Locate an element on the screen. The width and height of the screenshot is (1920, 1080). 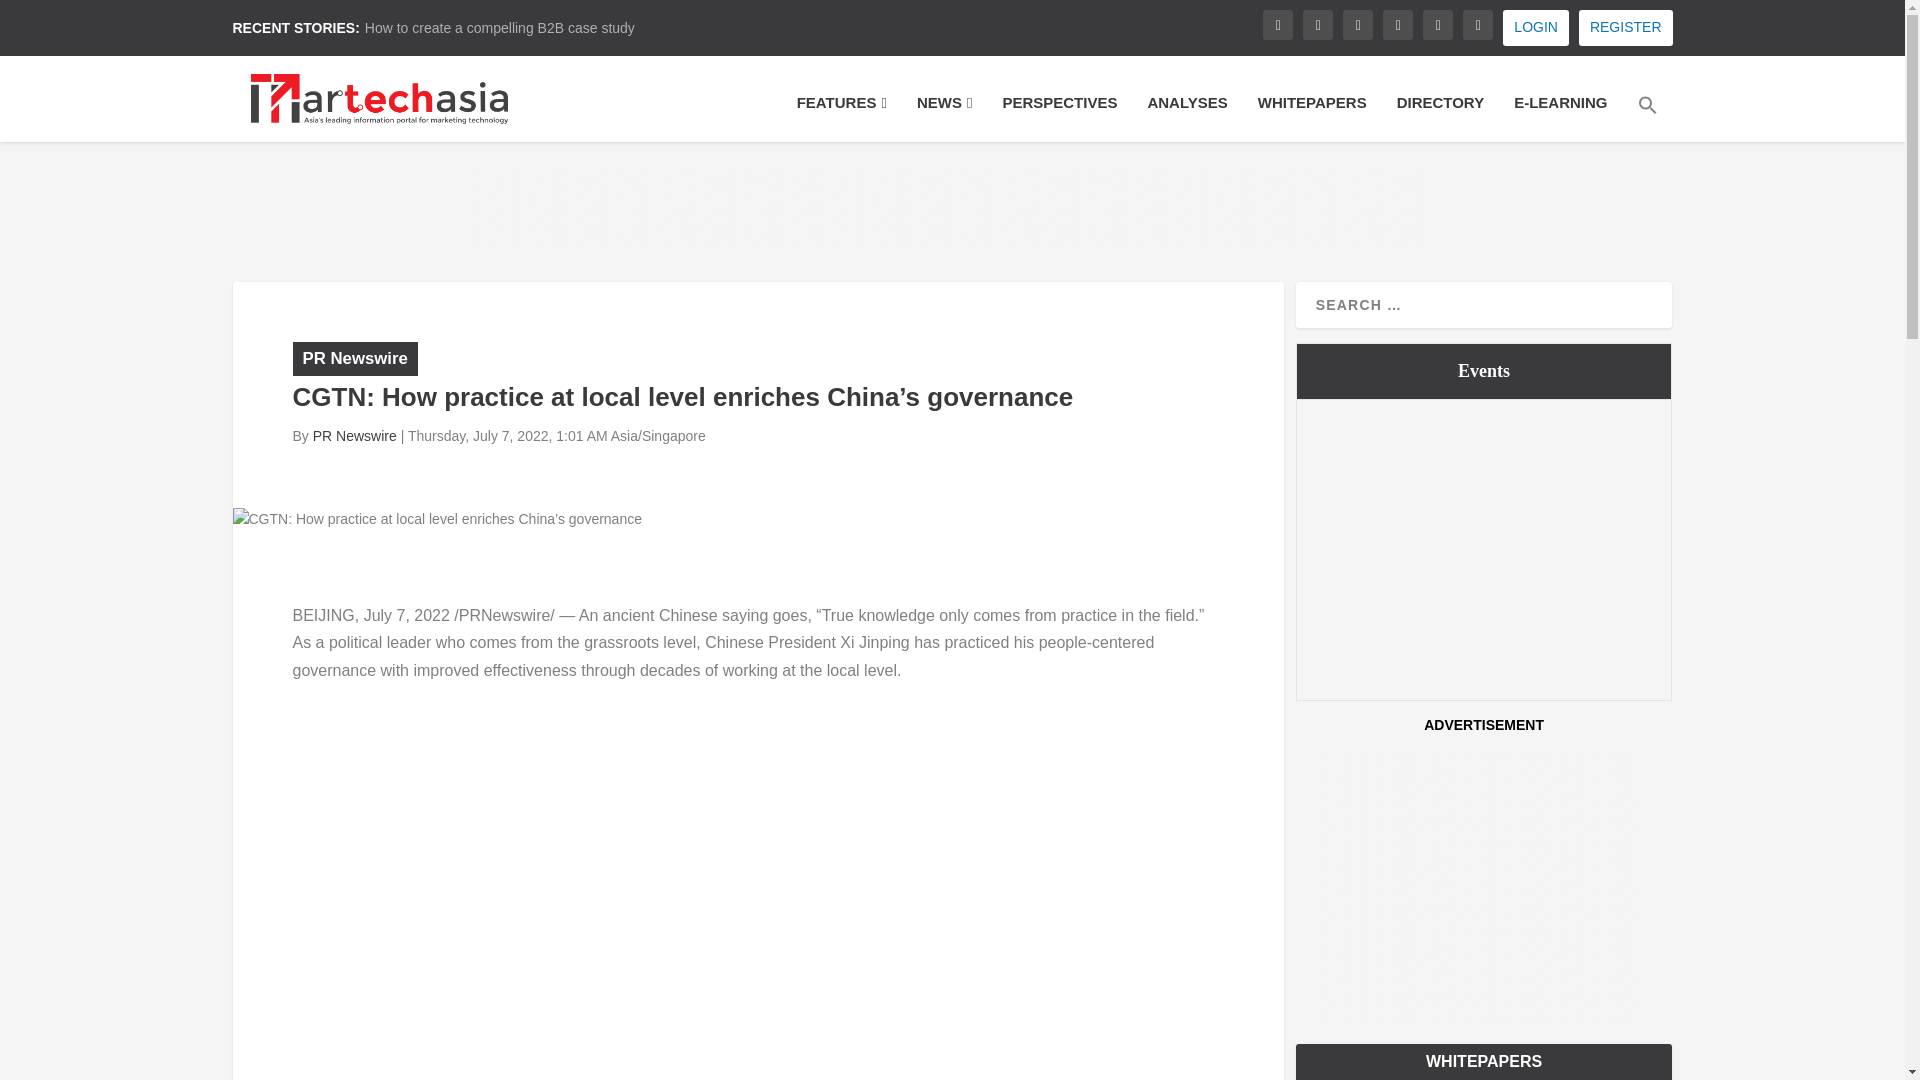
REGISTER is located at coordinates (1625, 28).